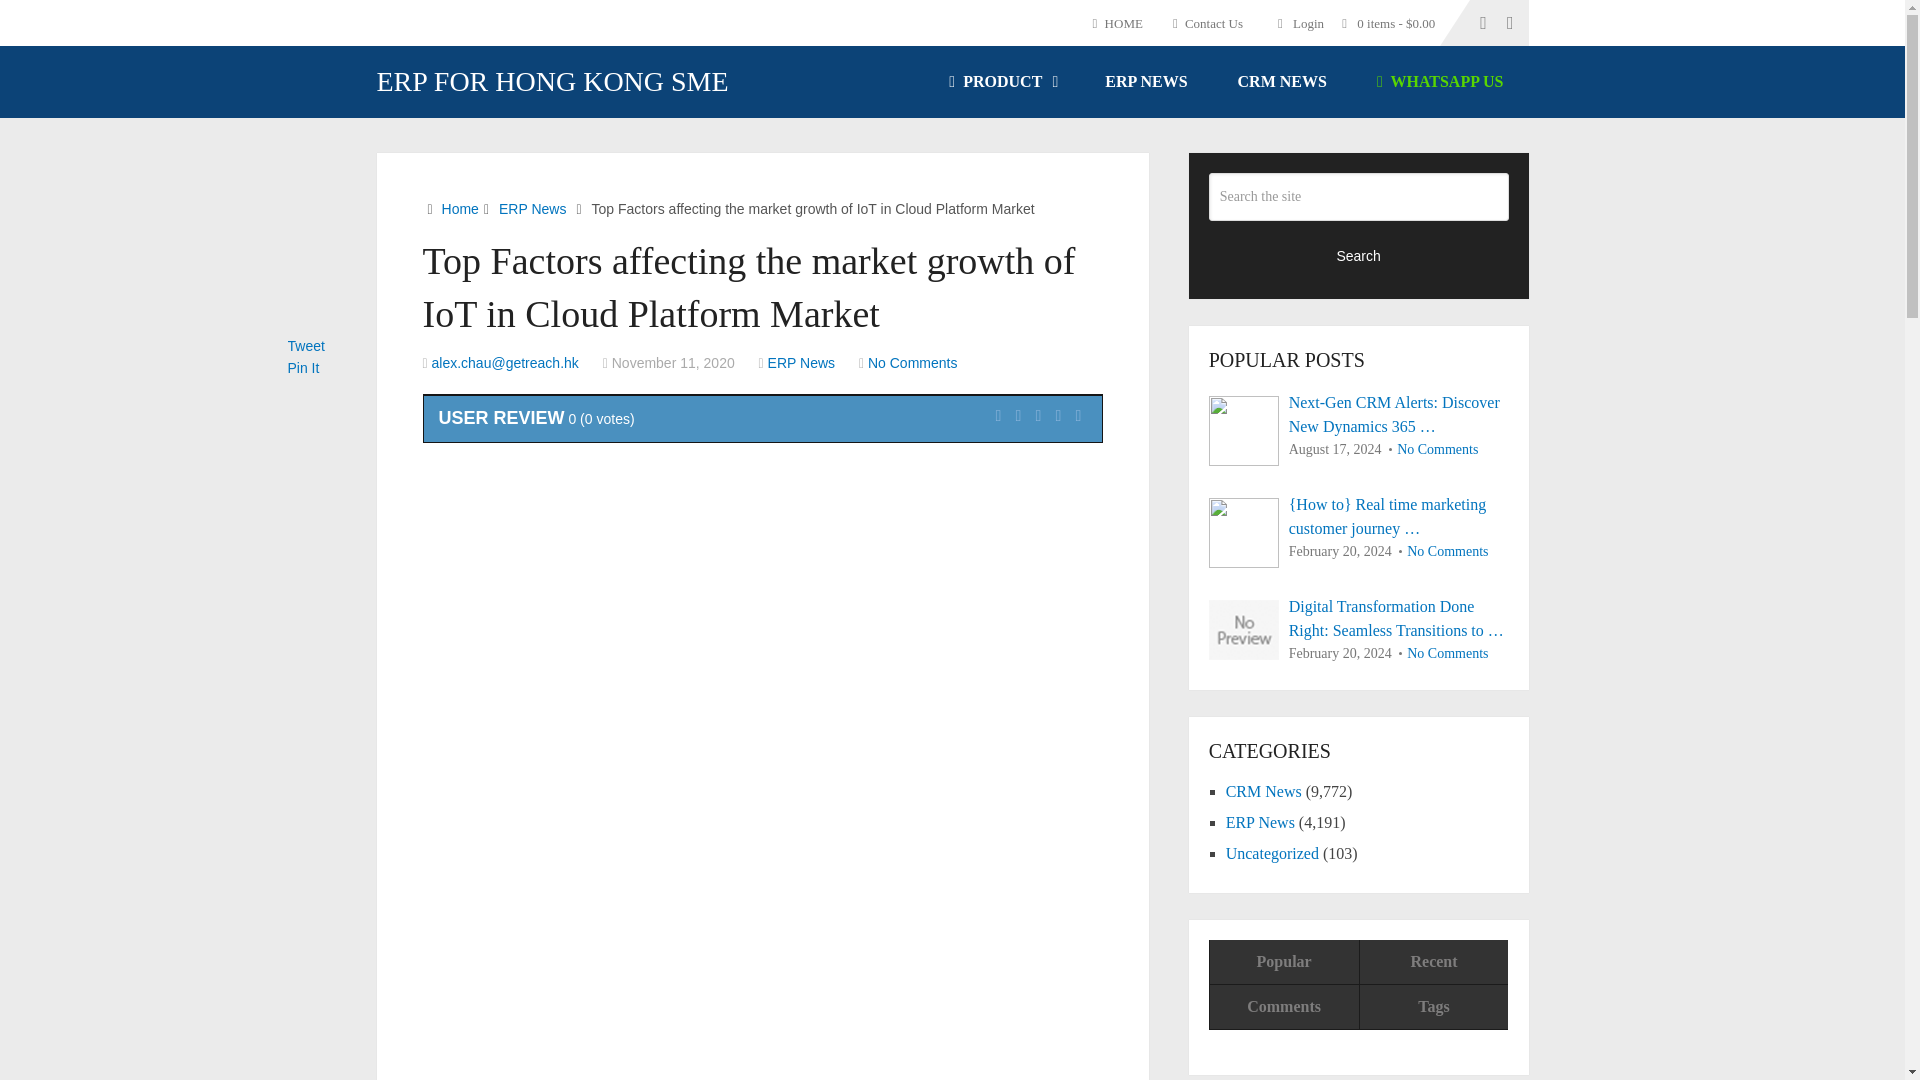 Image resolution: width=1920 pixels, height=1080 pixels. I want to click on View all posts in ERP News, so click(802, 363).